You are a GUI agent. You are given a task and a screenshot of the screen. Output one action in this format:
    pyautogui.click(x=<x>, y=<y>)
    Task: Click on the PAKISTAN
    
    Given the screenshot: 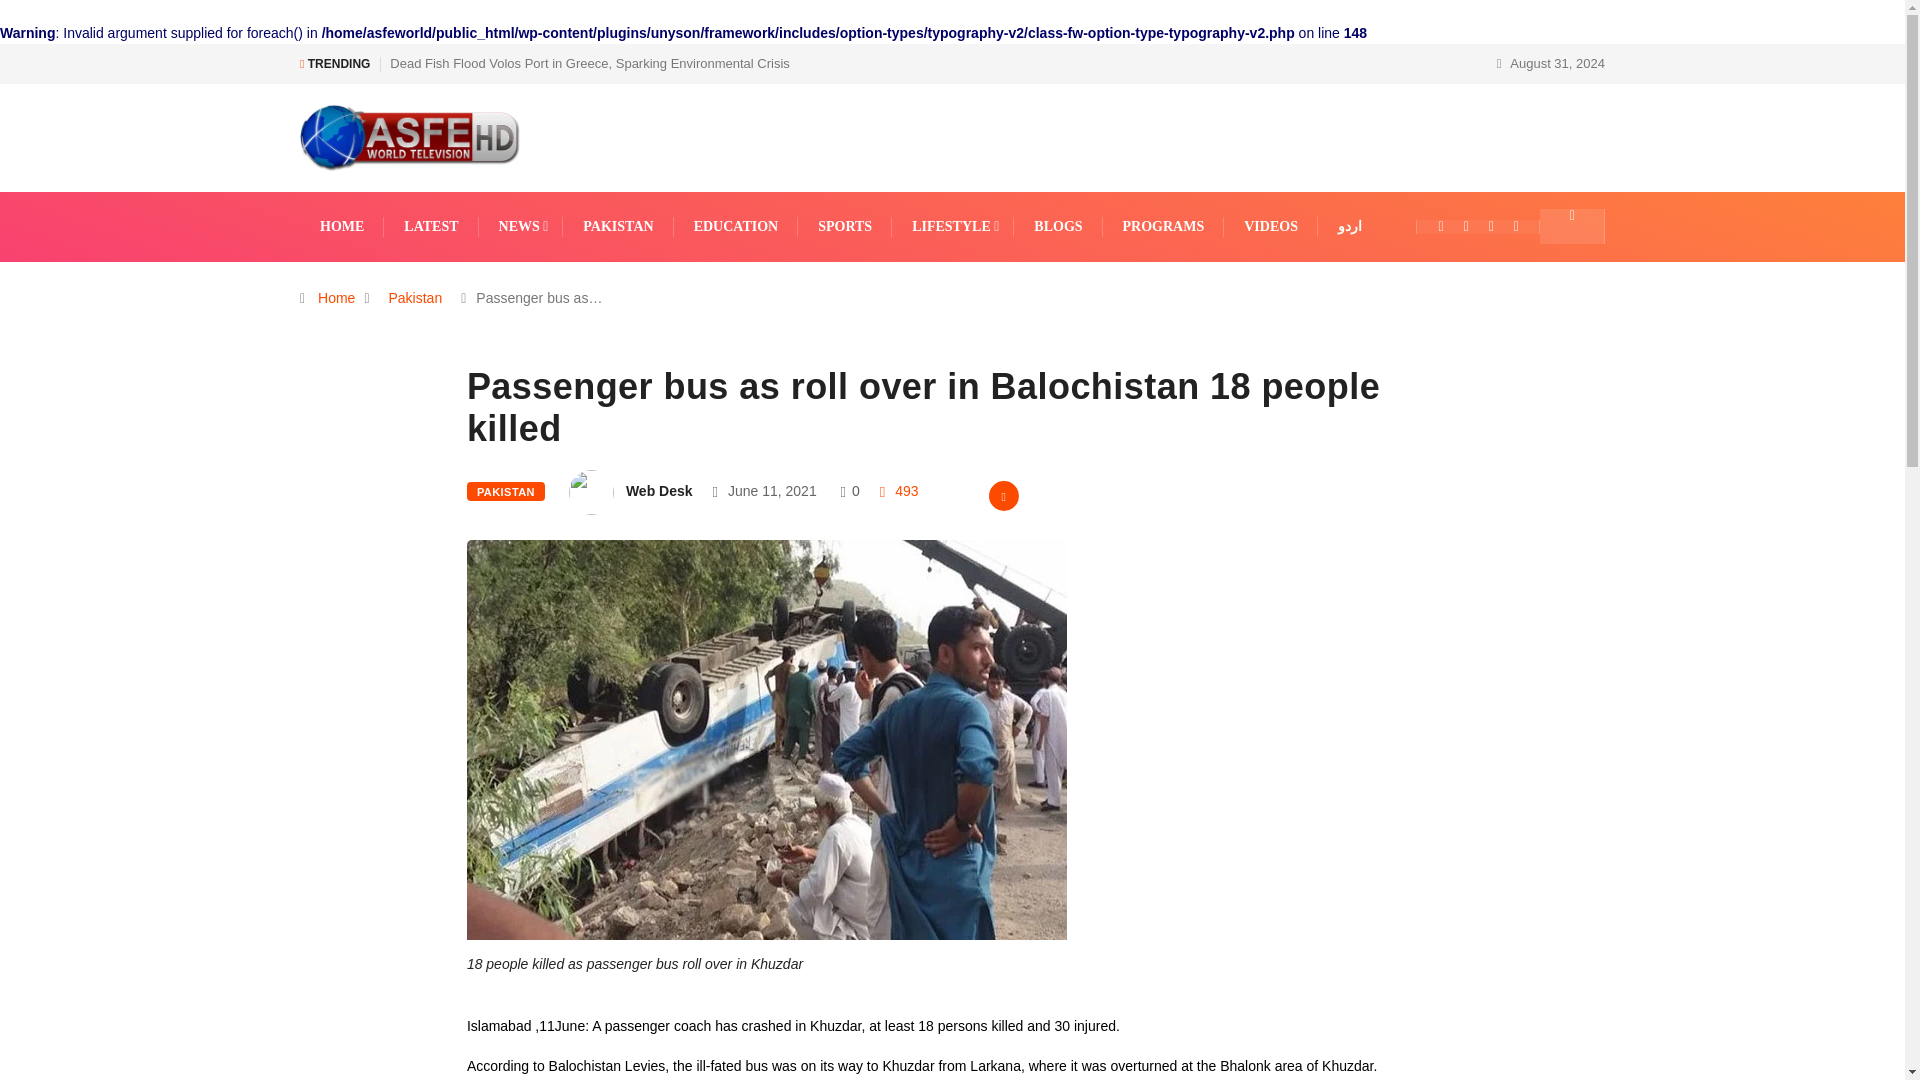 What is the action you would take?
    pyautogui.click(x=618, y=227)
    